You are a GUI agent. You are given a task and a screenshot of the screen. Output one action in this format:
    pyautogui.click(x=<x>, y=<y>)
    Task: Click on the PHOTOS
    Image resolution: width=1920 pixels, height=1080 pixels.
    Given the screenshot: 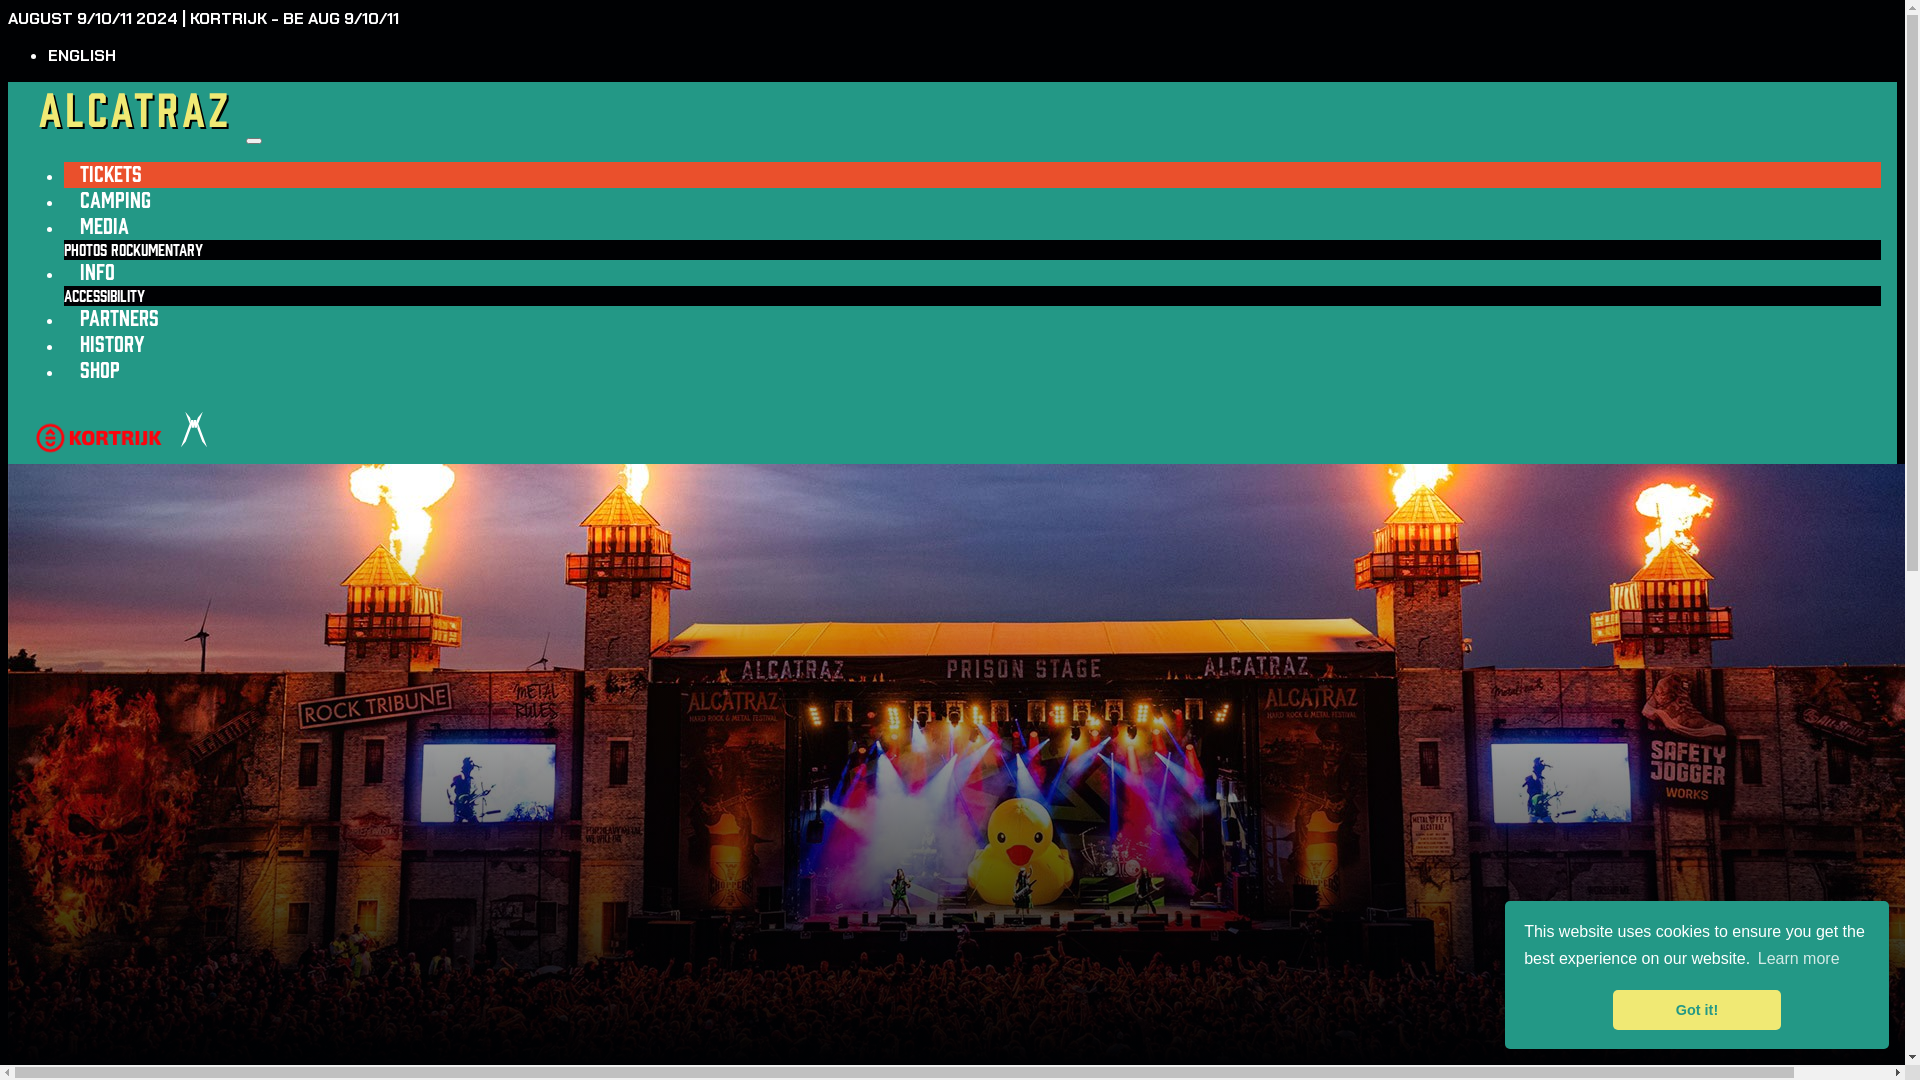 What is the action you would take?
    pyautogui.click(x=86, y=250)
    